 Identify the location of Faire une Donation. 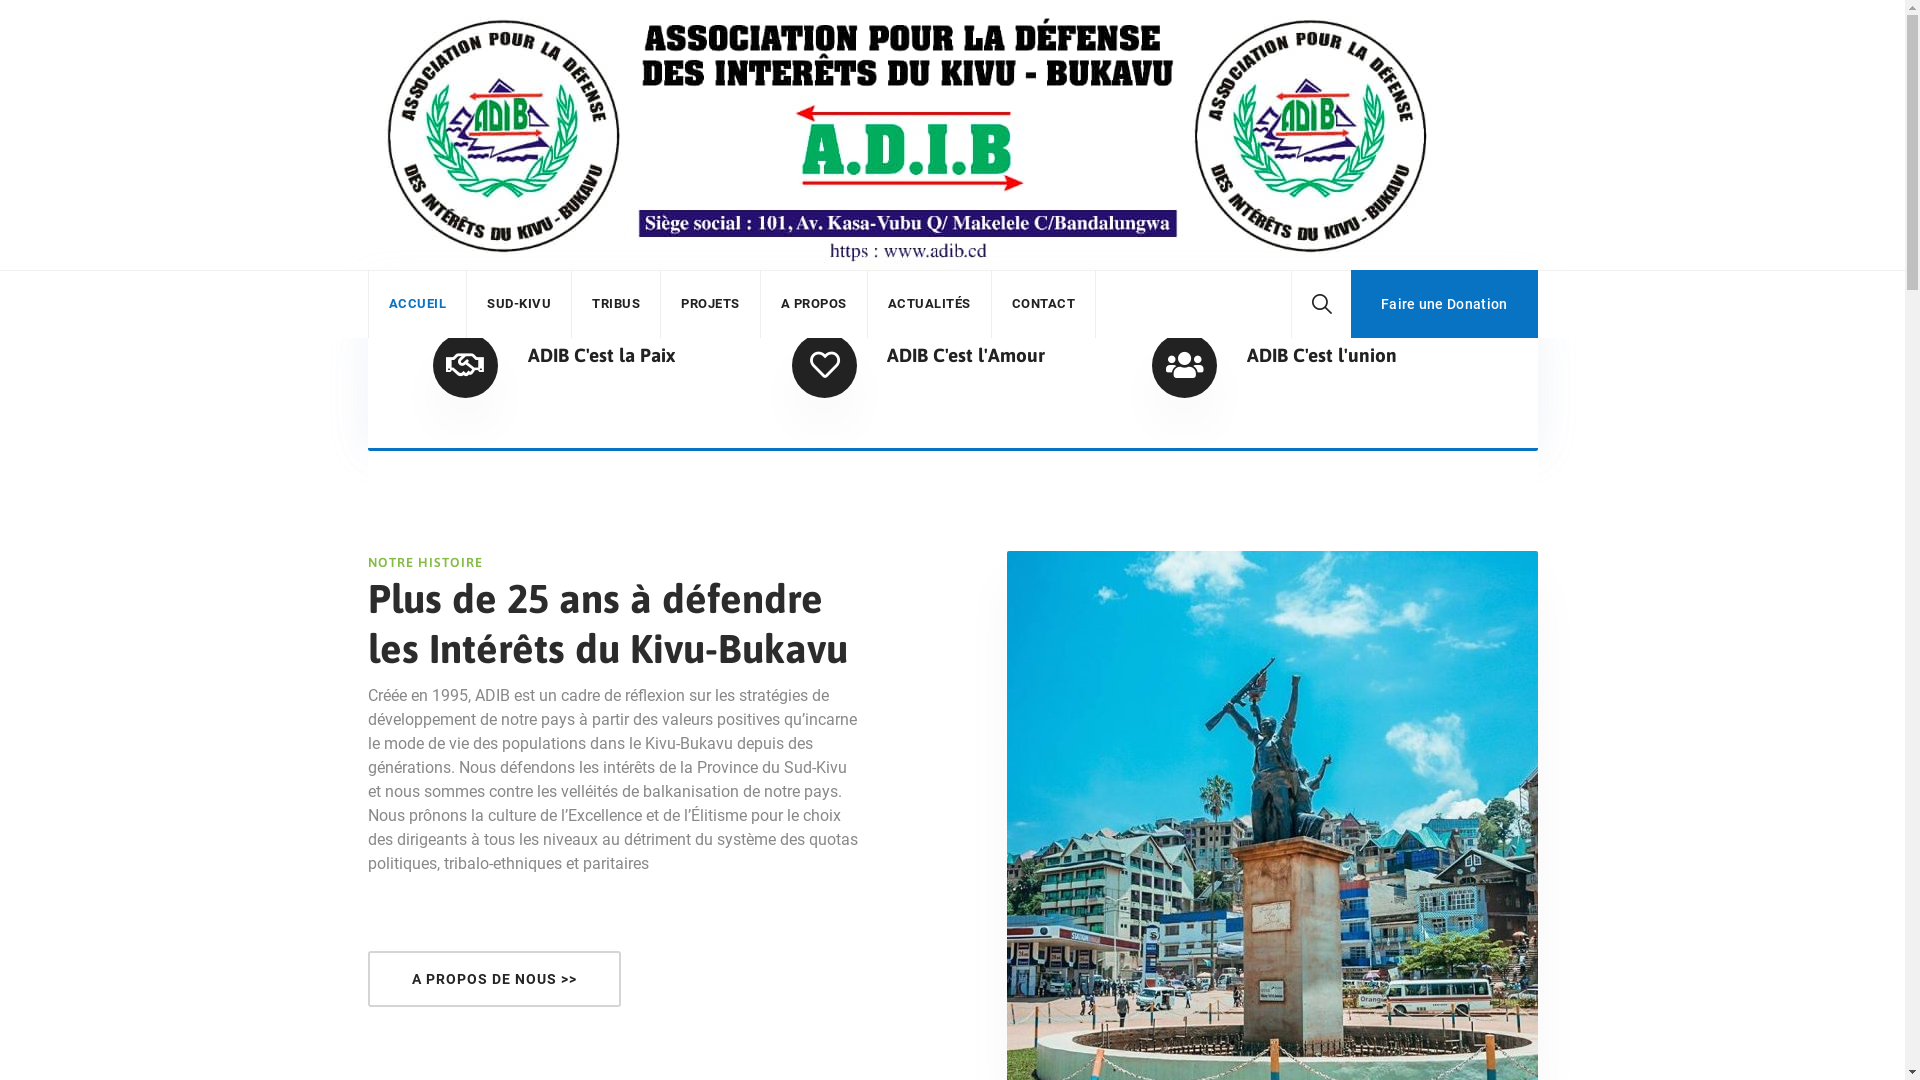
(1444, 304).